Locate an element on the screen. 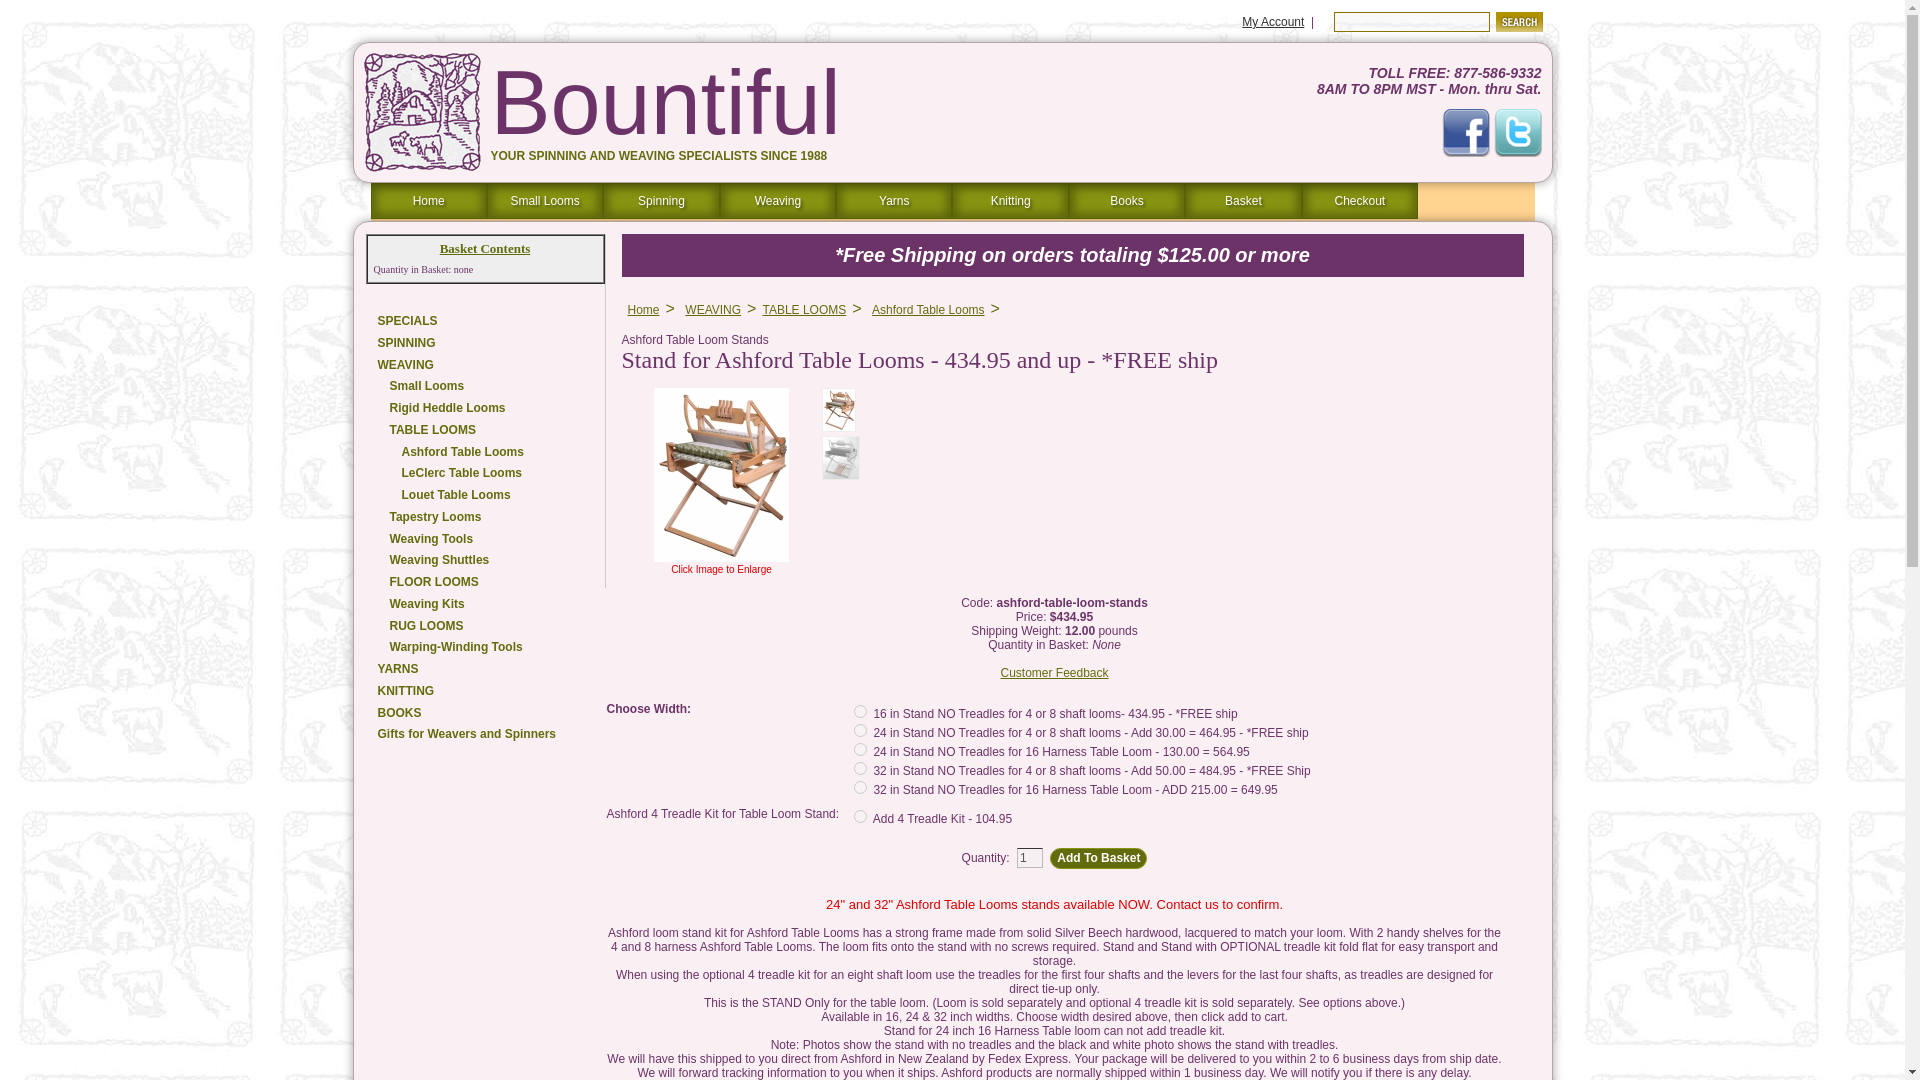  Add-4-Treadle-Kit is located at coordinates (860, 816).